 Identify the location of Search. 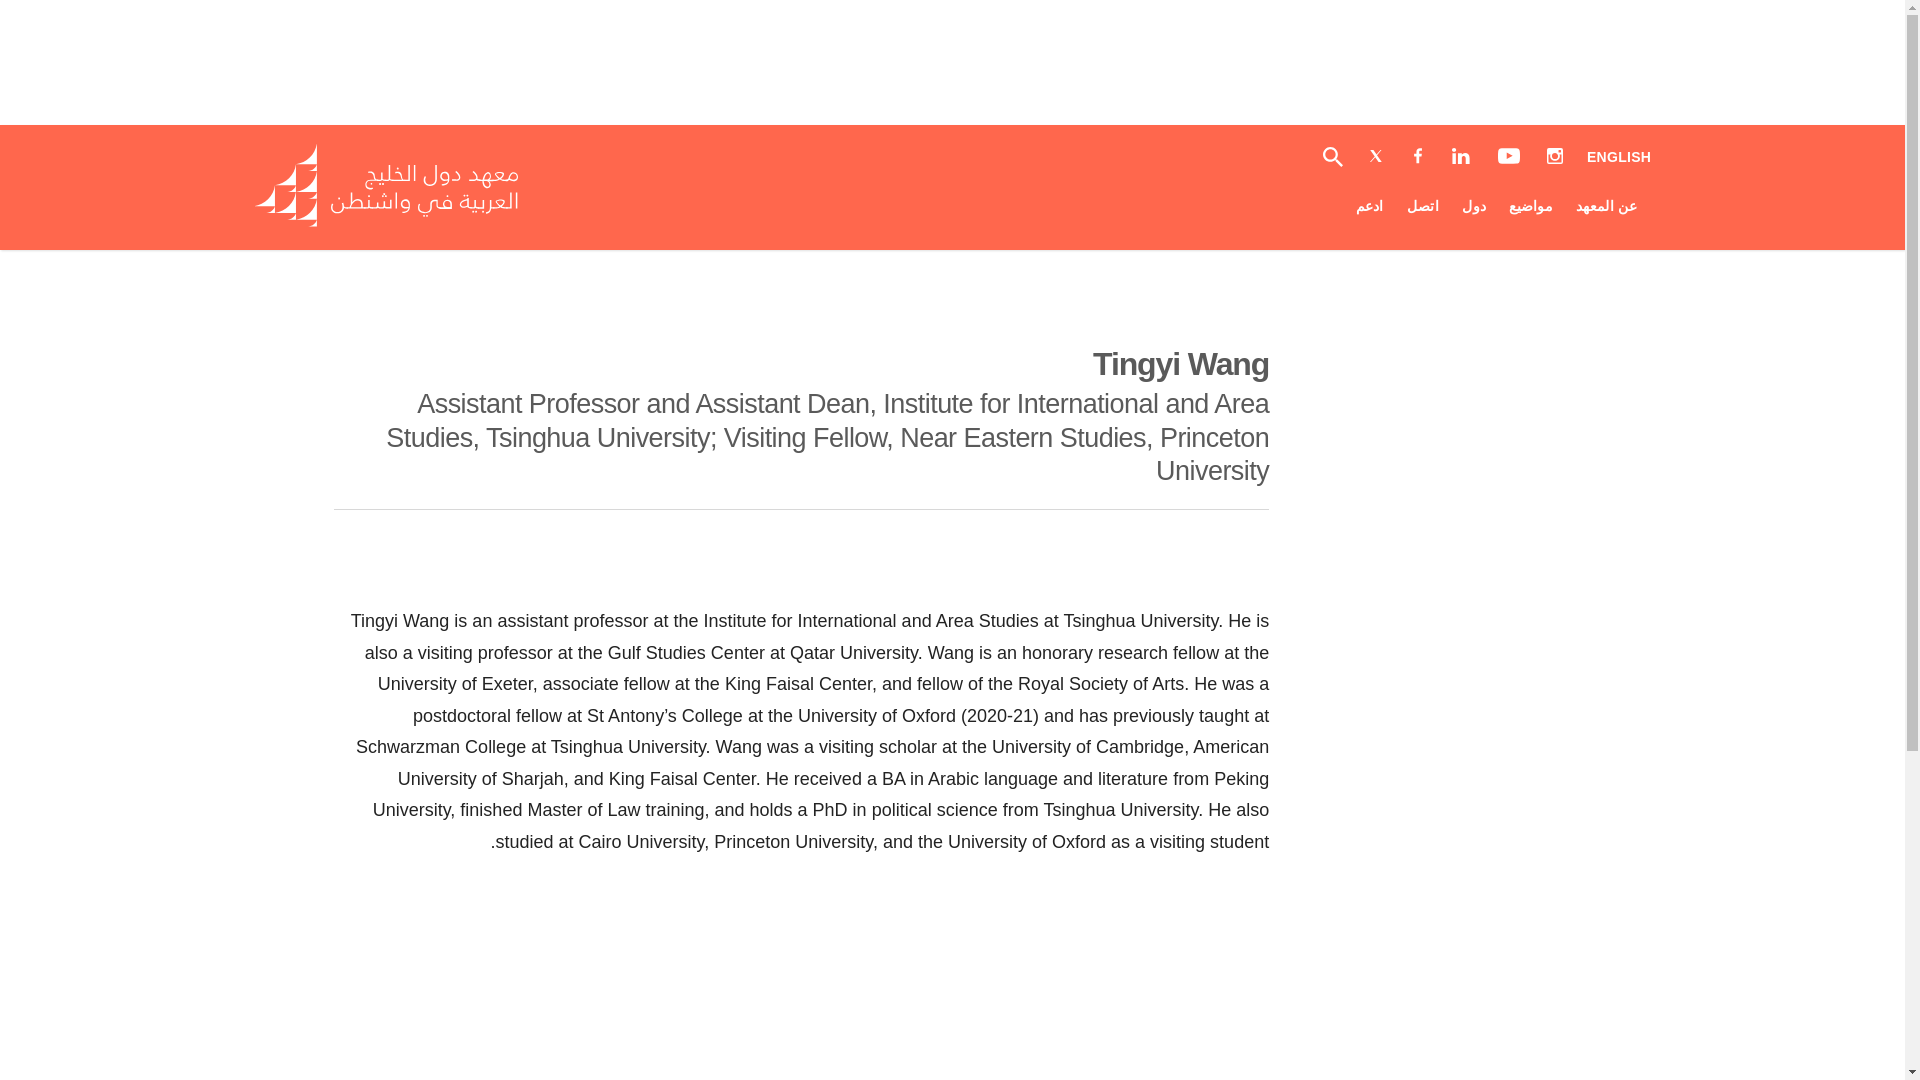
(406, 222).